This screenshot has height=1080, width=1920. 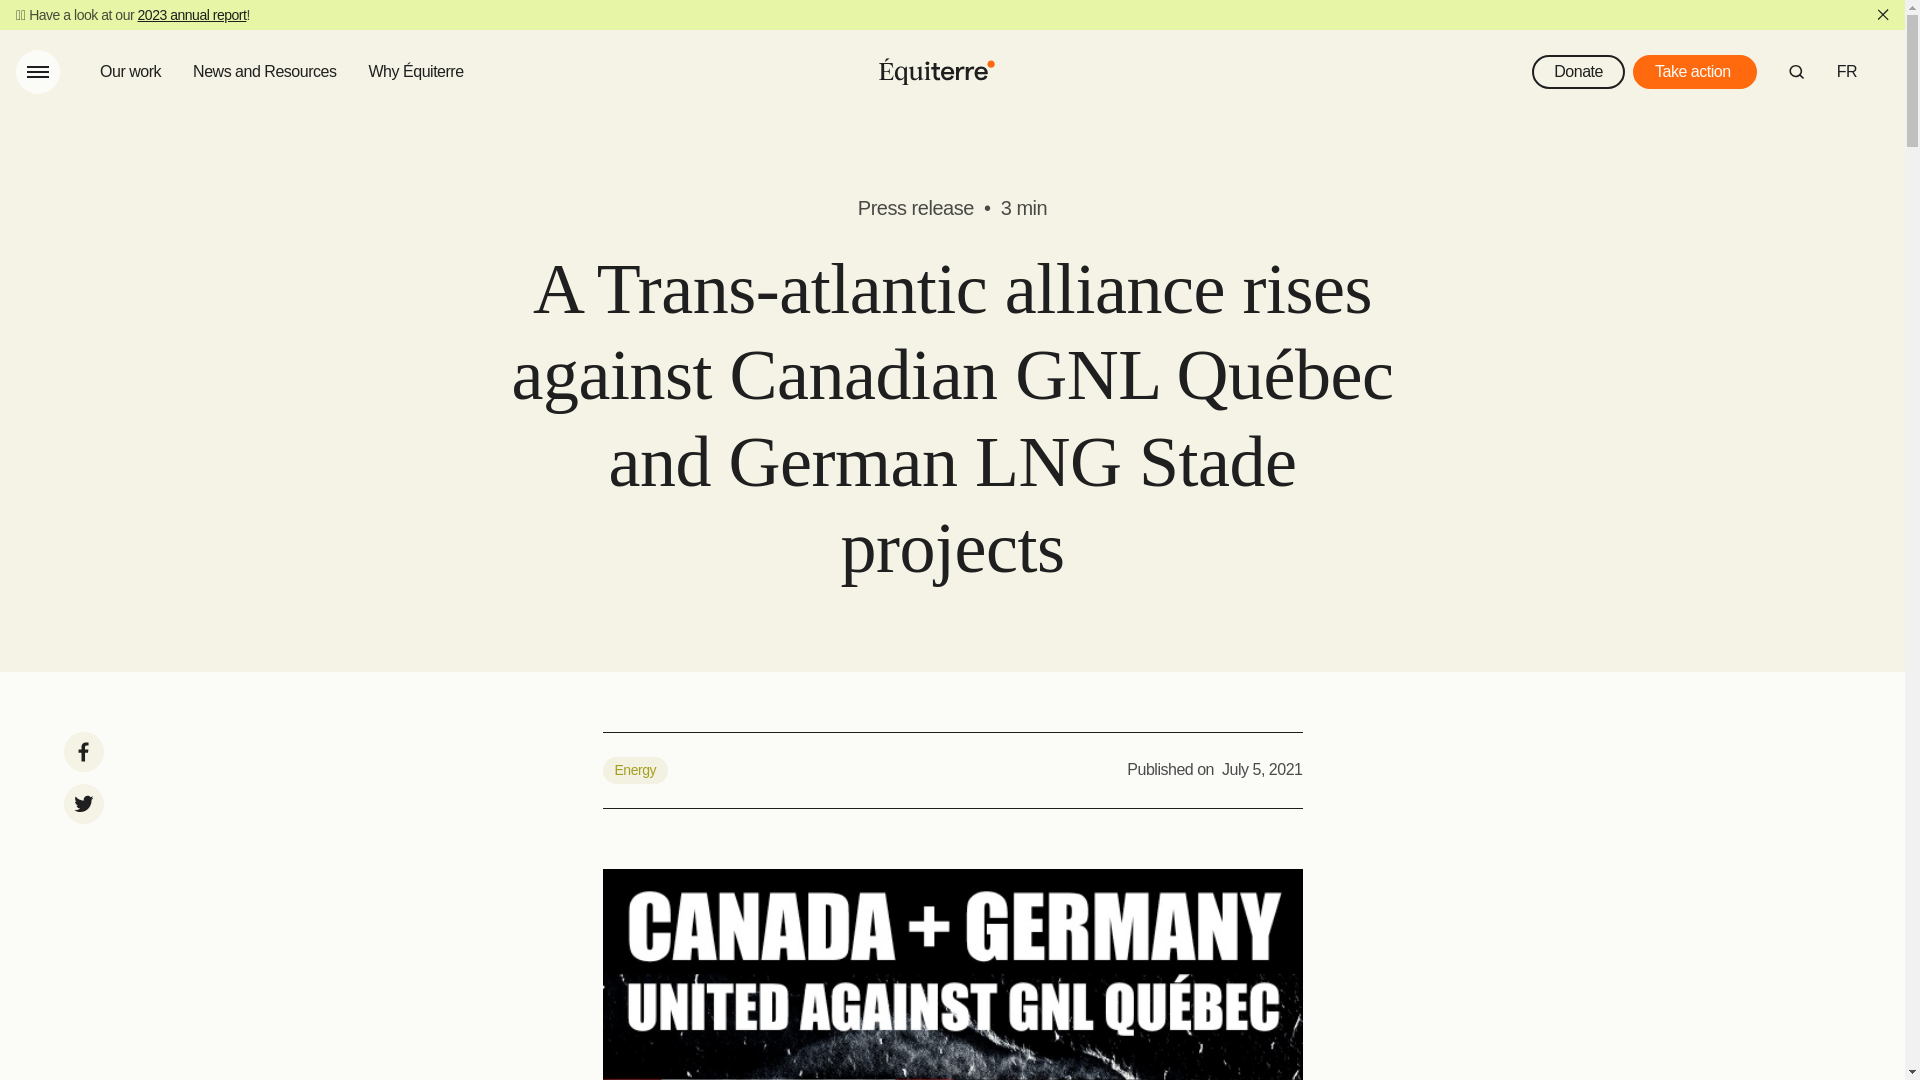 What do you see at coordinates (264, 72) in the screenshot?
I see `News and Resources` at bounding box center [264, 72].